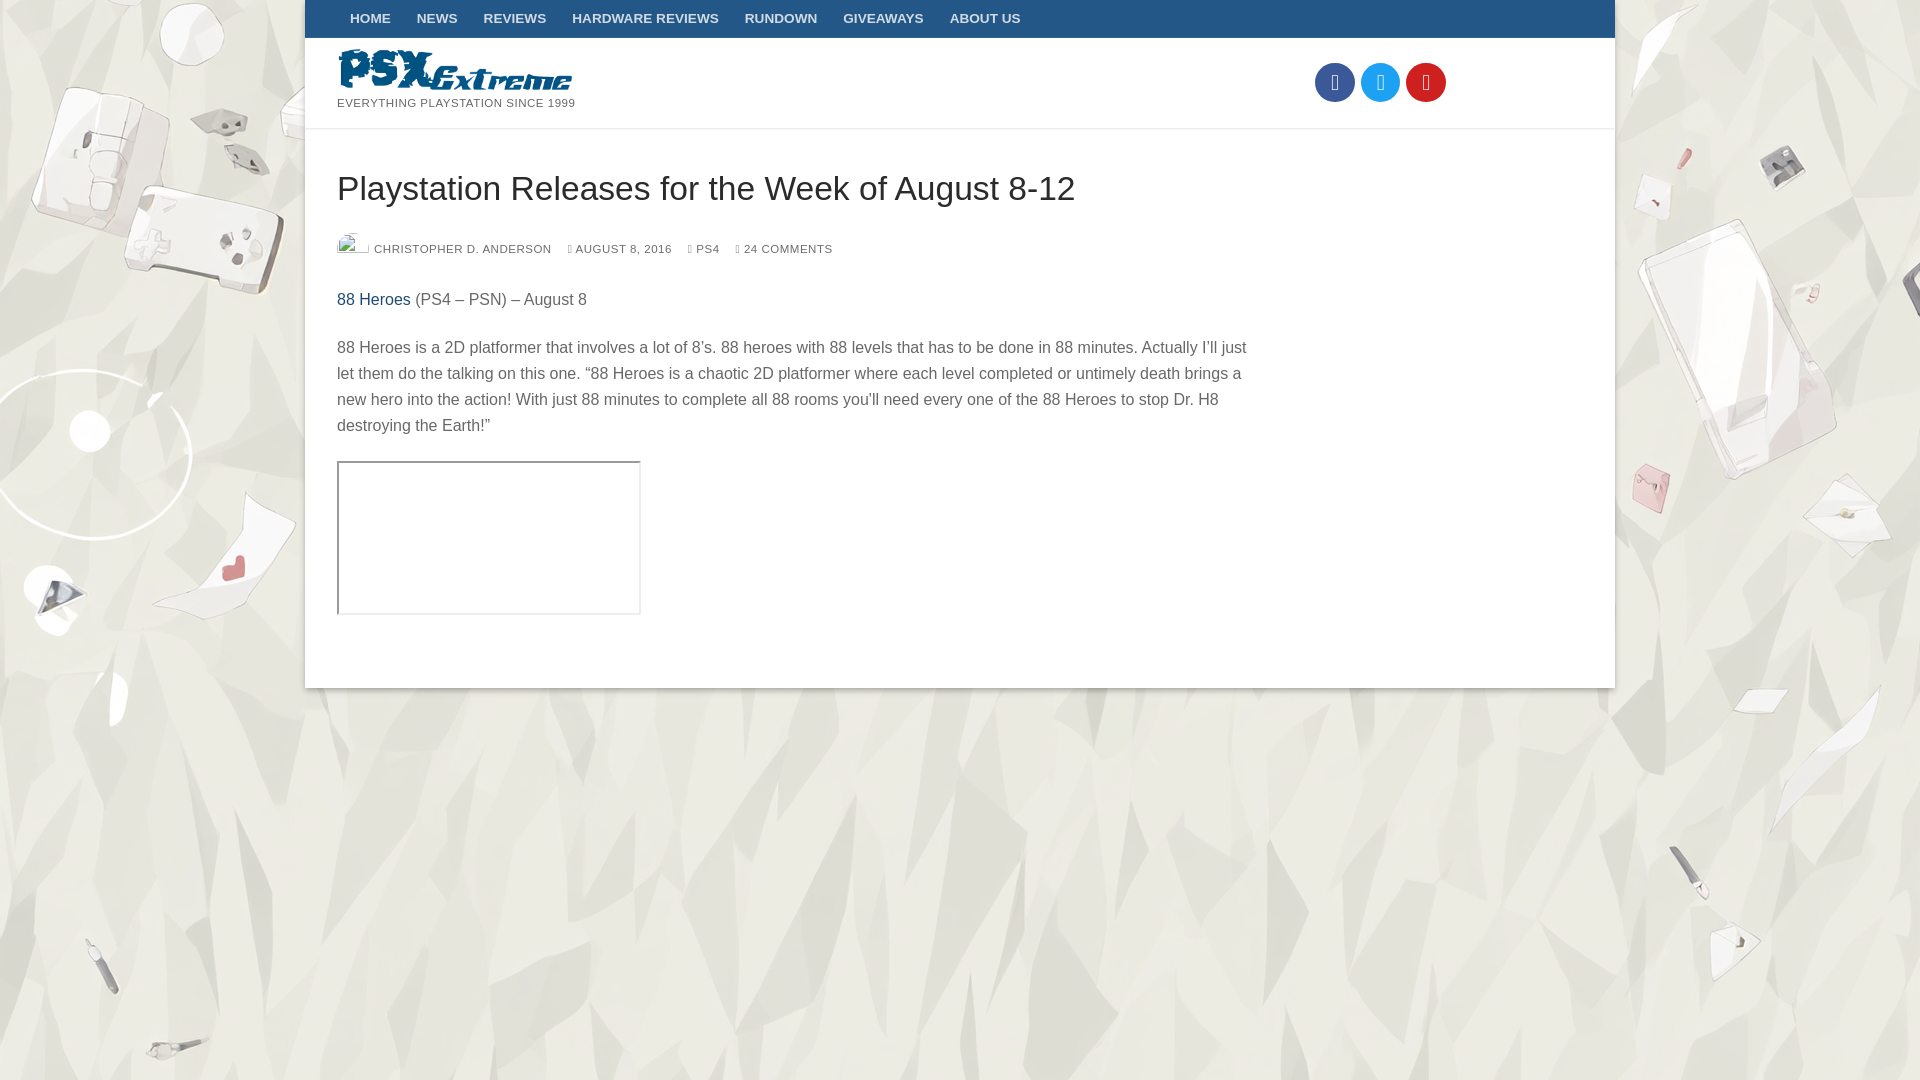 The image size is (1920, 1080). I want to click on RUNDOWN, so click(781, 18).